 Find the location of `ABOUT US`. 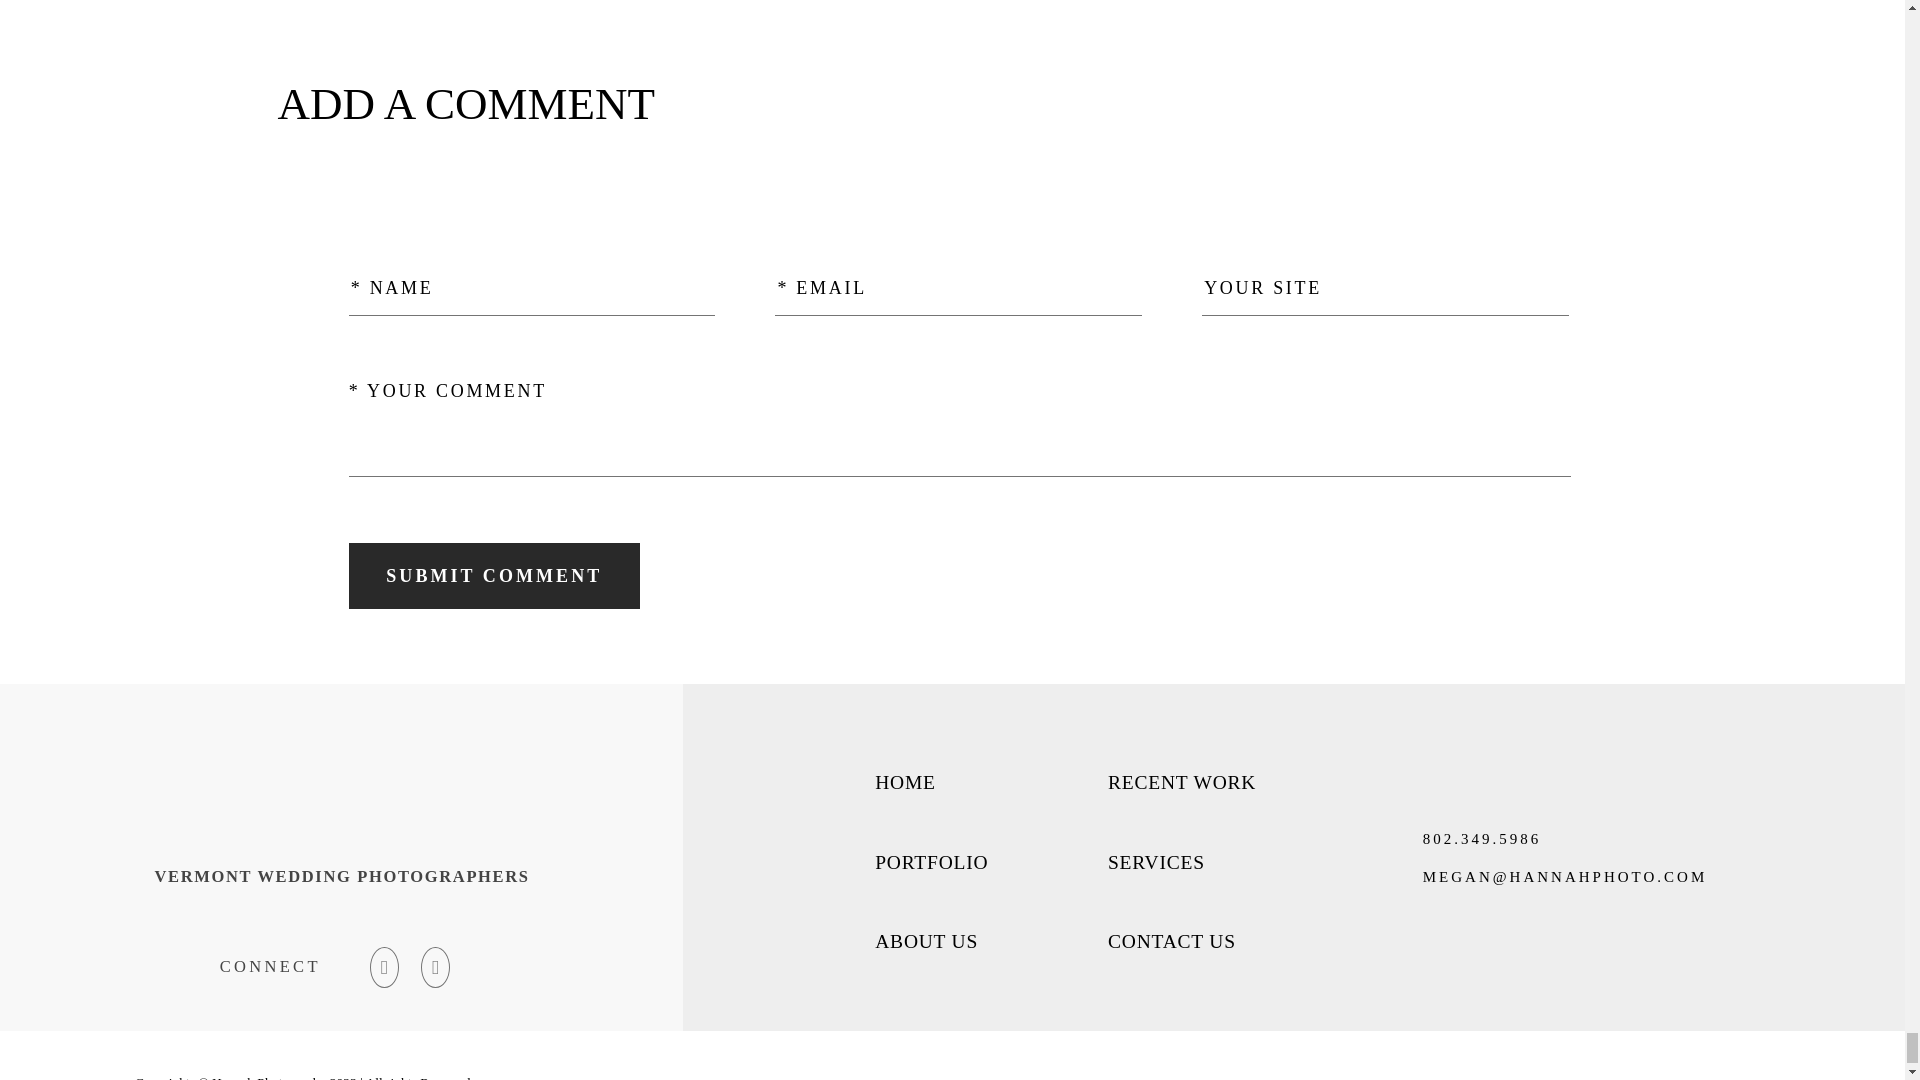

ABOUT US is located at coordinates (926, 942).